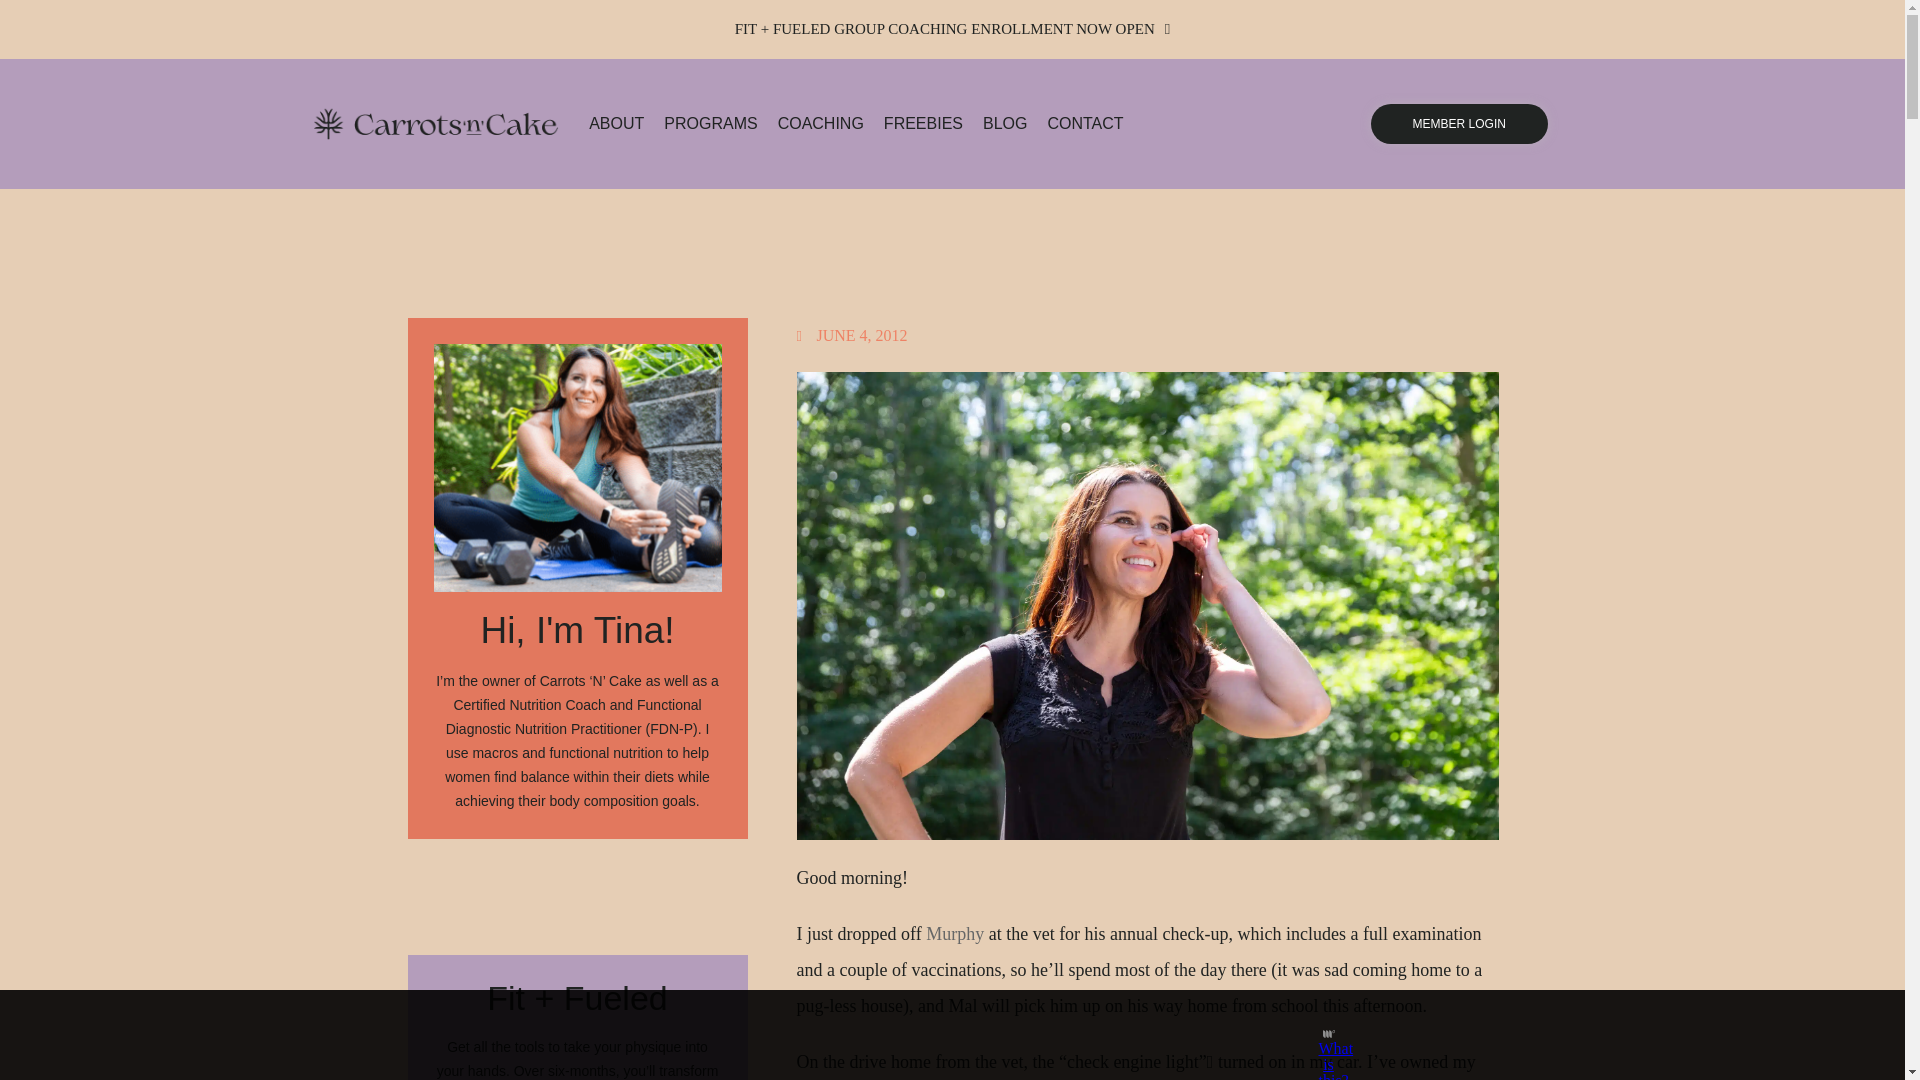 Image resolution: width=1920 pixels, height=1080 pixels. What do you see at coordinates (934, 1035) in the screenshot?
I see `3rd party ad content` at bounding box center [934, 1035].